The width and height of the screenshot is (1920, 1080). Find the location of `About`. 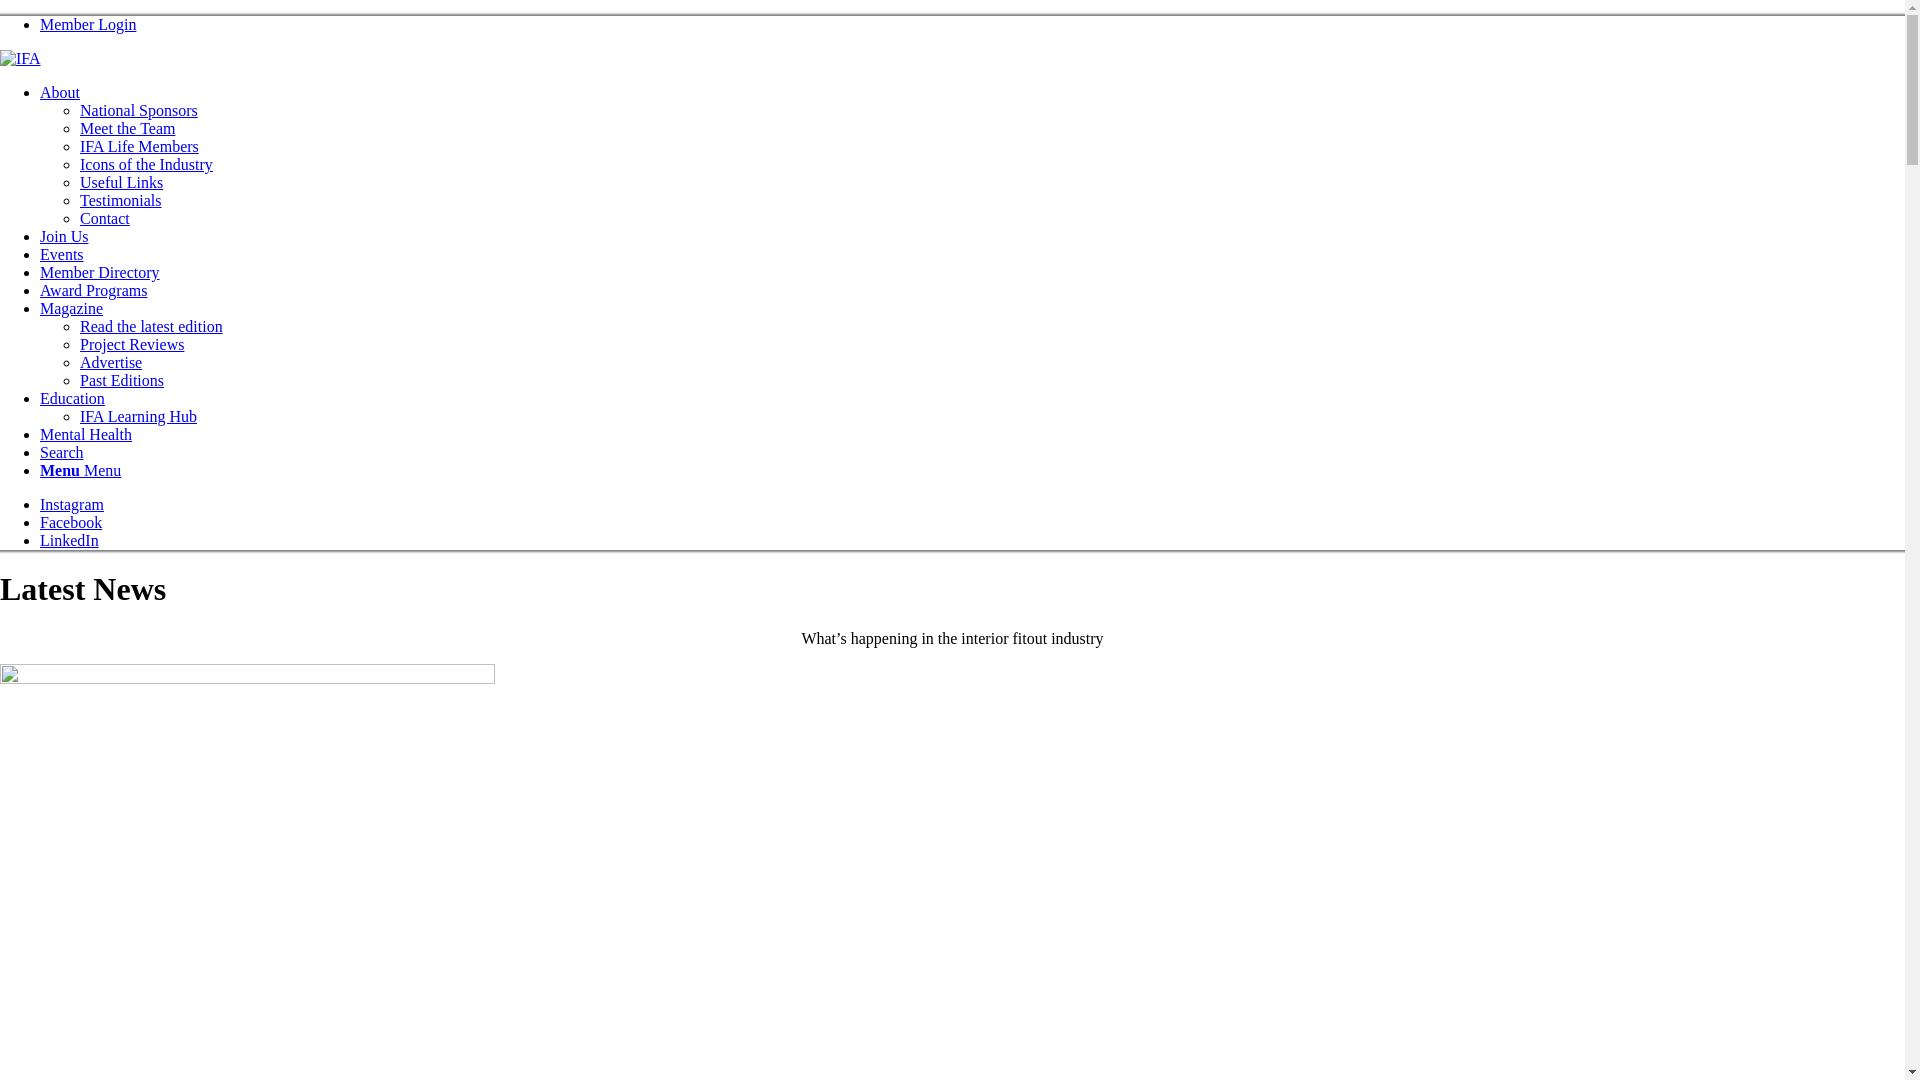

About is located at coordinates (60, 92).